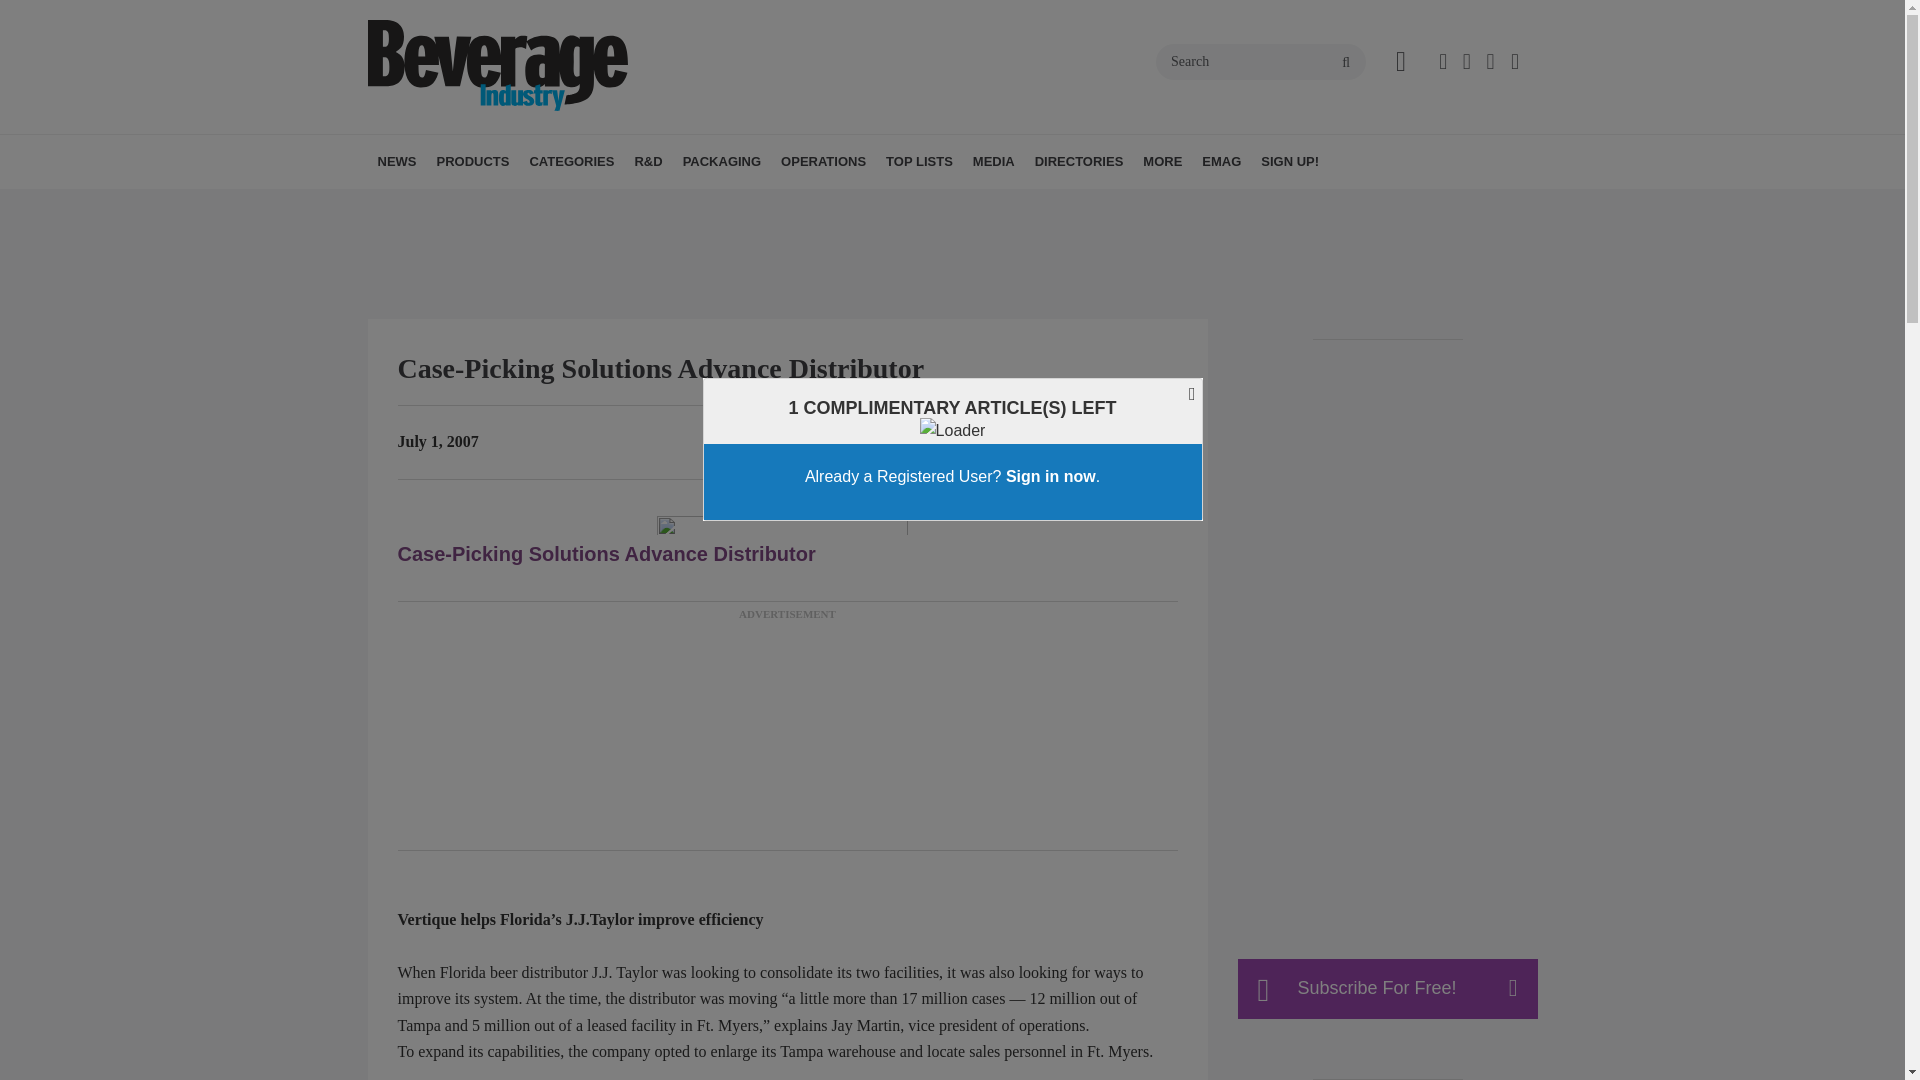  I want to click on search, so click(1346, 63).